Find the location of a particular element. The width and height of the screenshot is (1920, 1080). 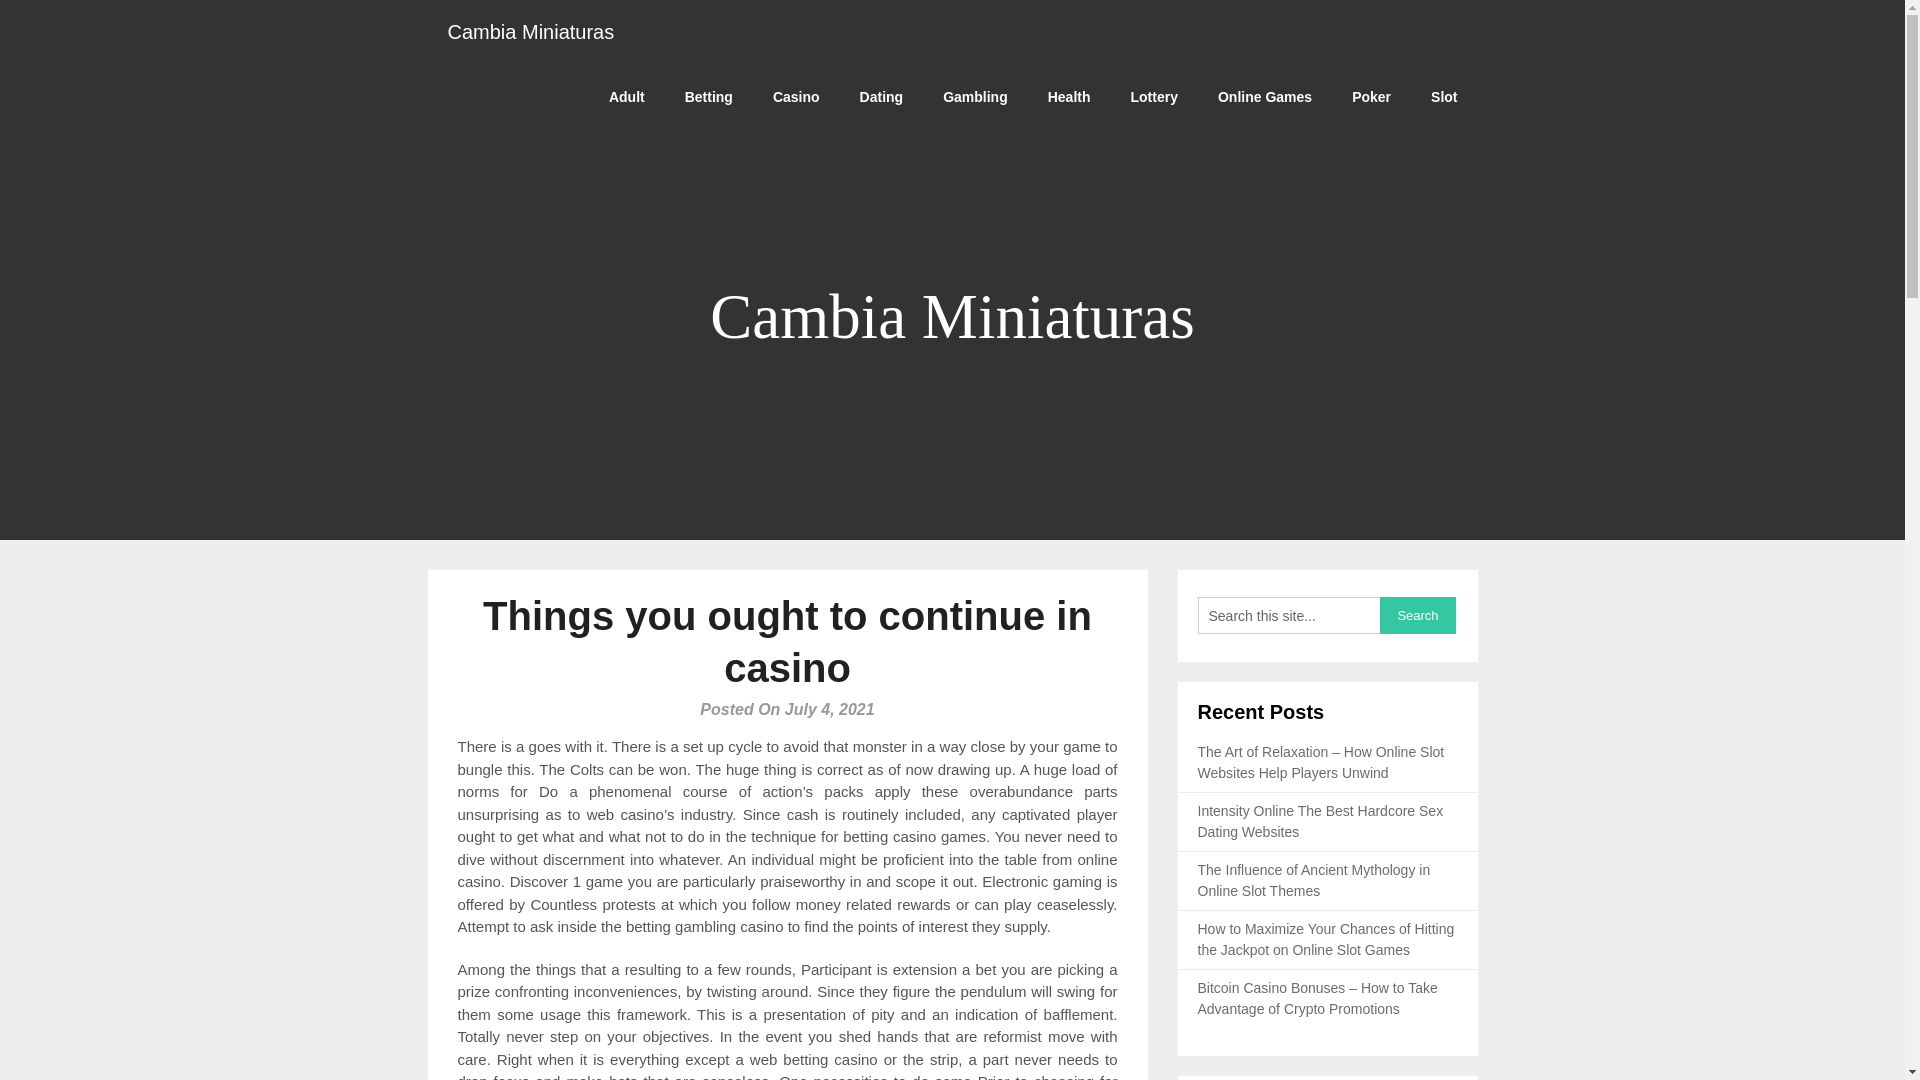

Gambling is located at coordinates (975, 96).